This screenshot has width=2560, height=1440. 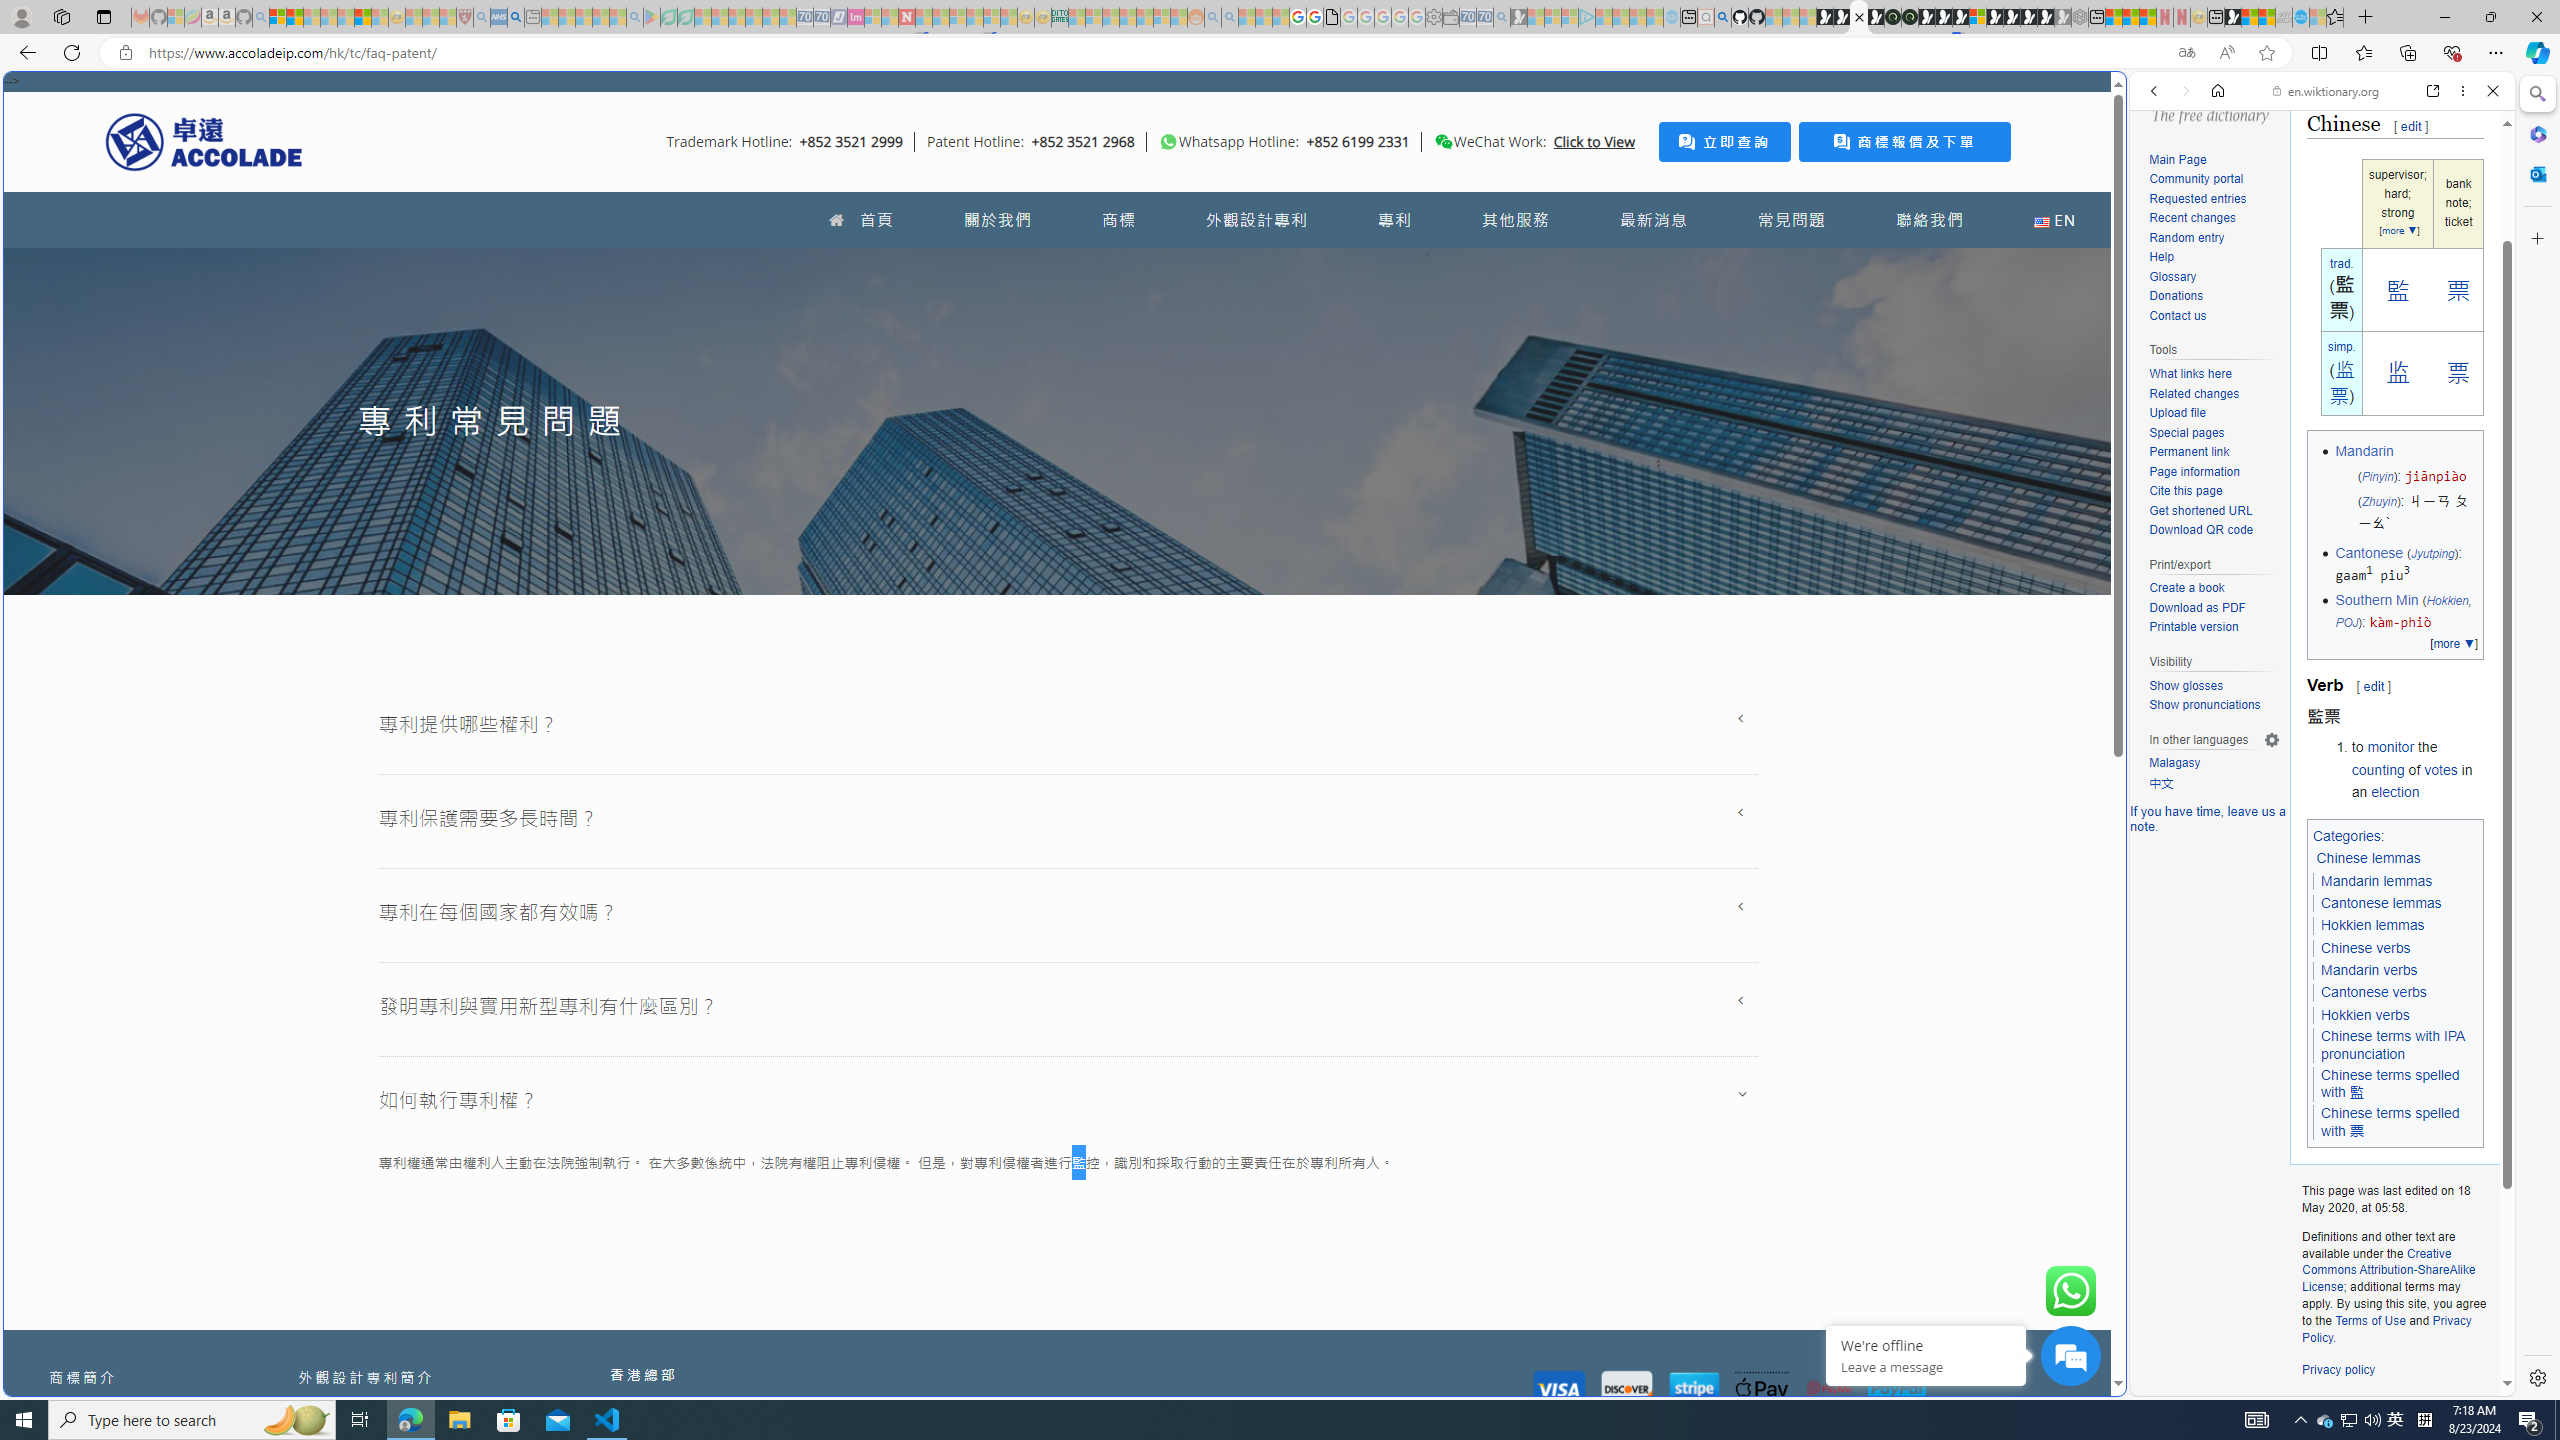 I want to click on Download as PDF, so click(x=2196, y=607).